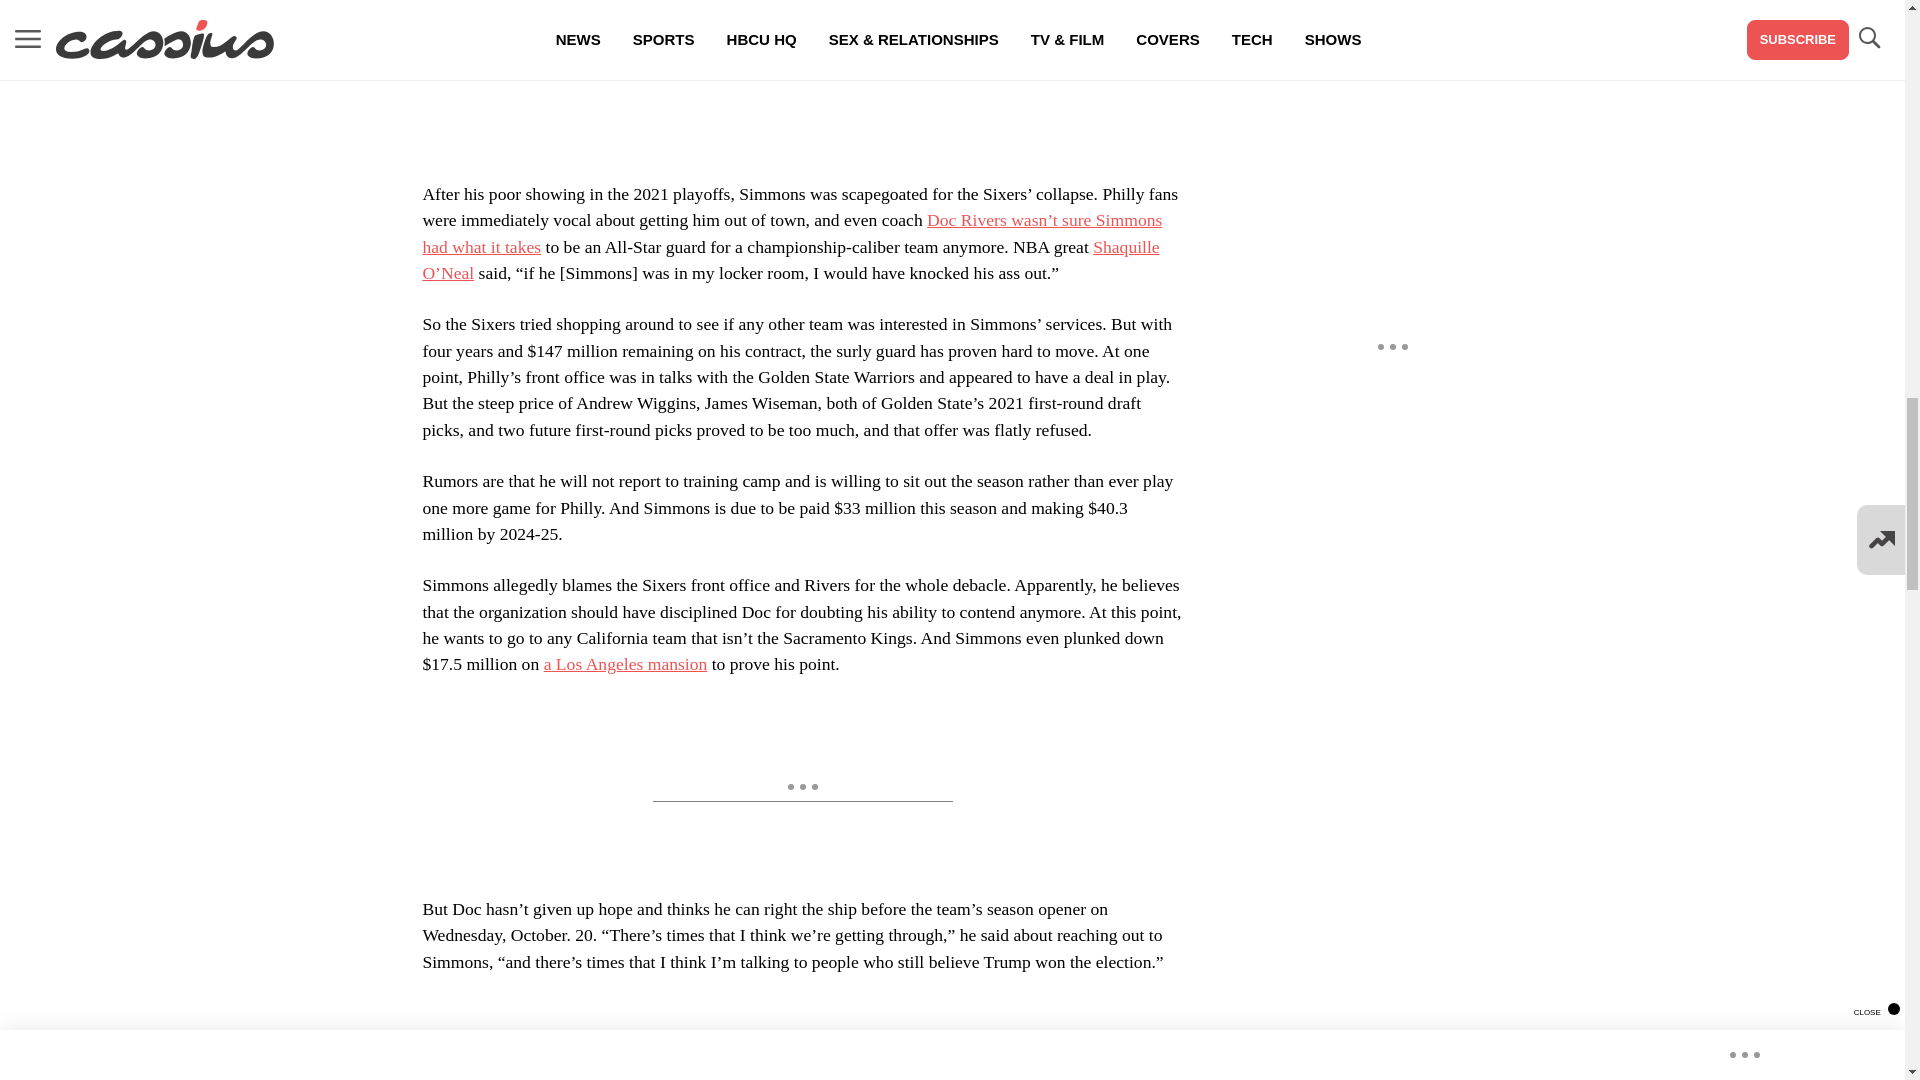  Describe the element at coordinates (801, 1040) in the screenshot. I see `Embedded video` at that location.